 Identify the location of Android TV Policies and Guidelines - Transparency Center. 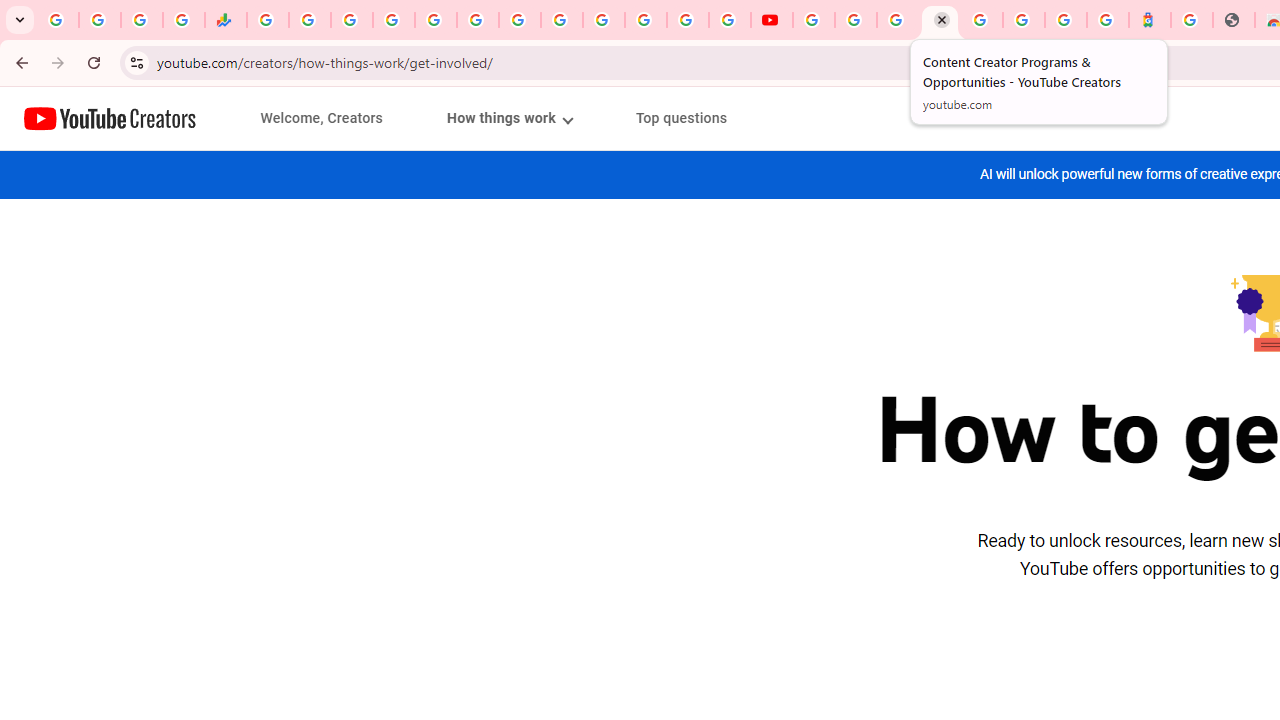
(520, 20).